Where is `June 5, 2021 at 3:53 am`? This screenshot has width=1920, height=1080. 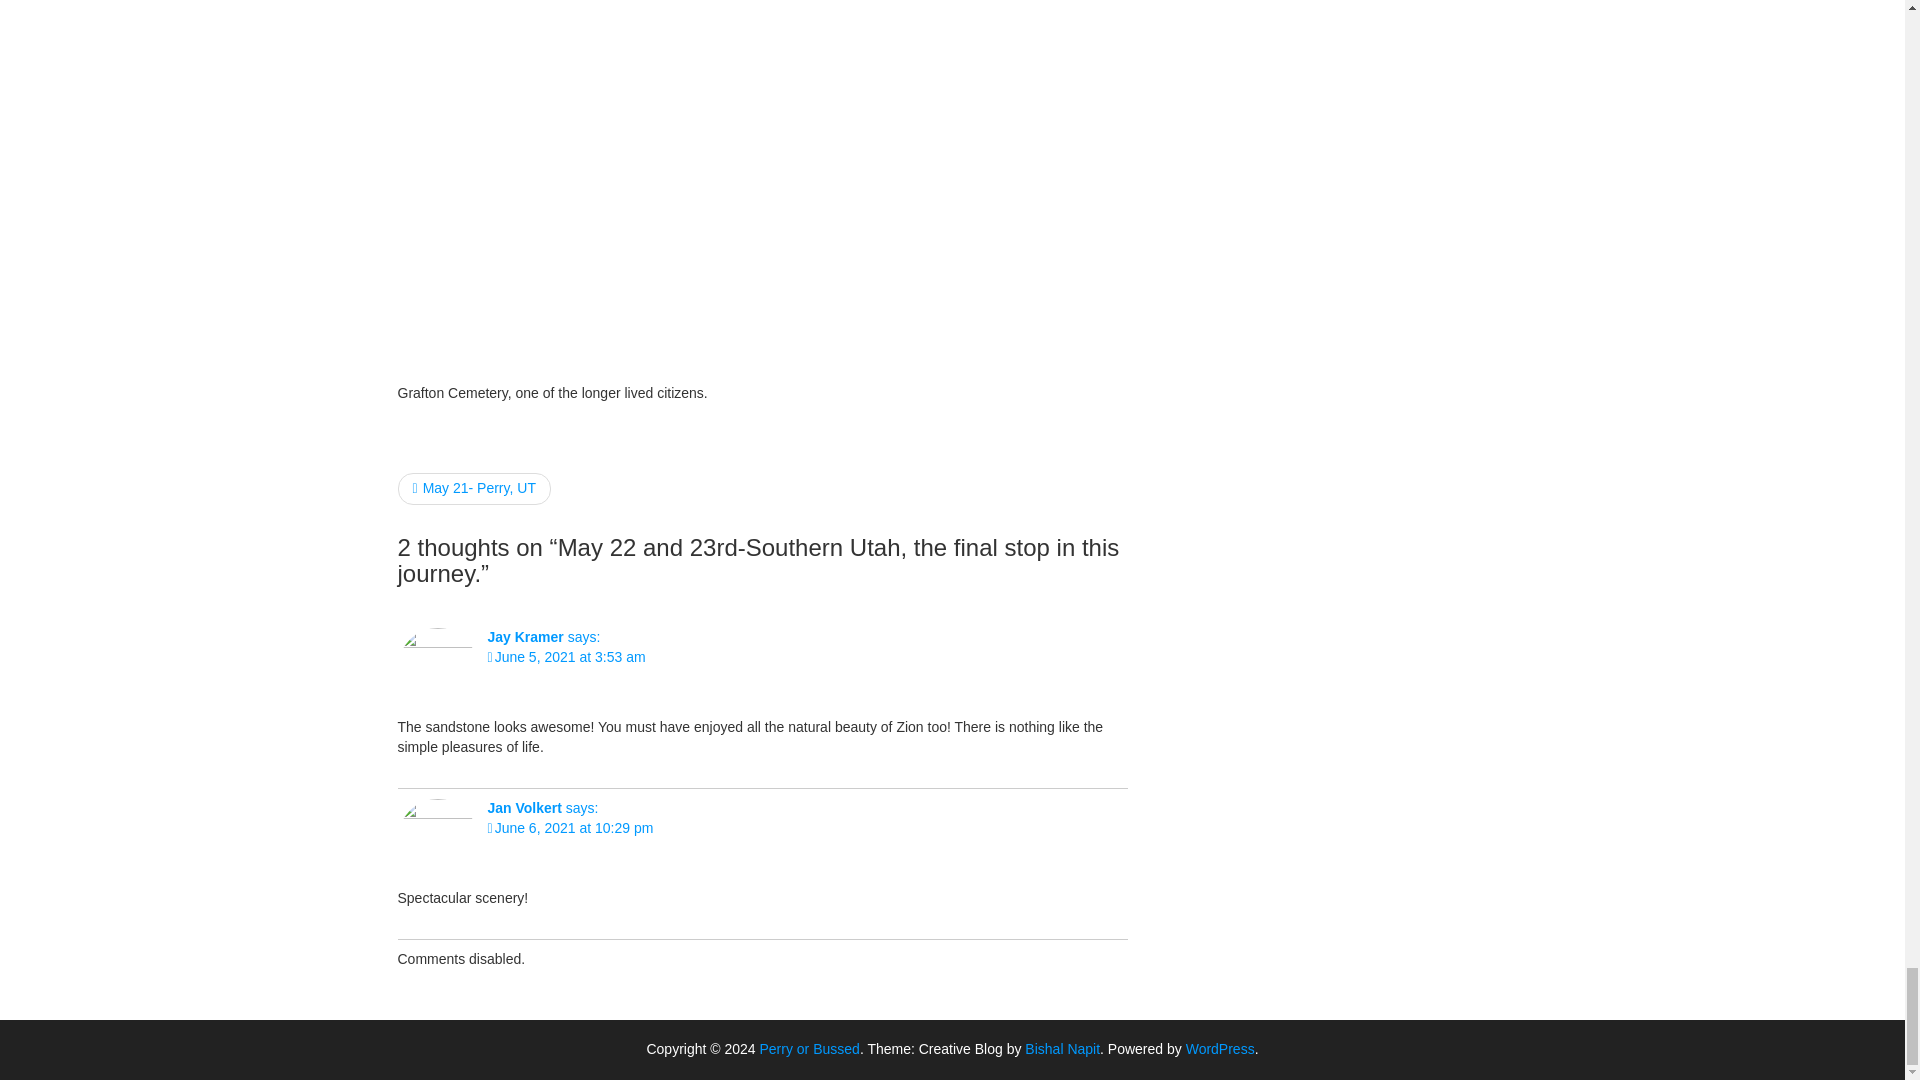
June 5, 2021 at 3:53 am is located at coordinates (566, 657).